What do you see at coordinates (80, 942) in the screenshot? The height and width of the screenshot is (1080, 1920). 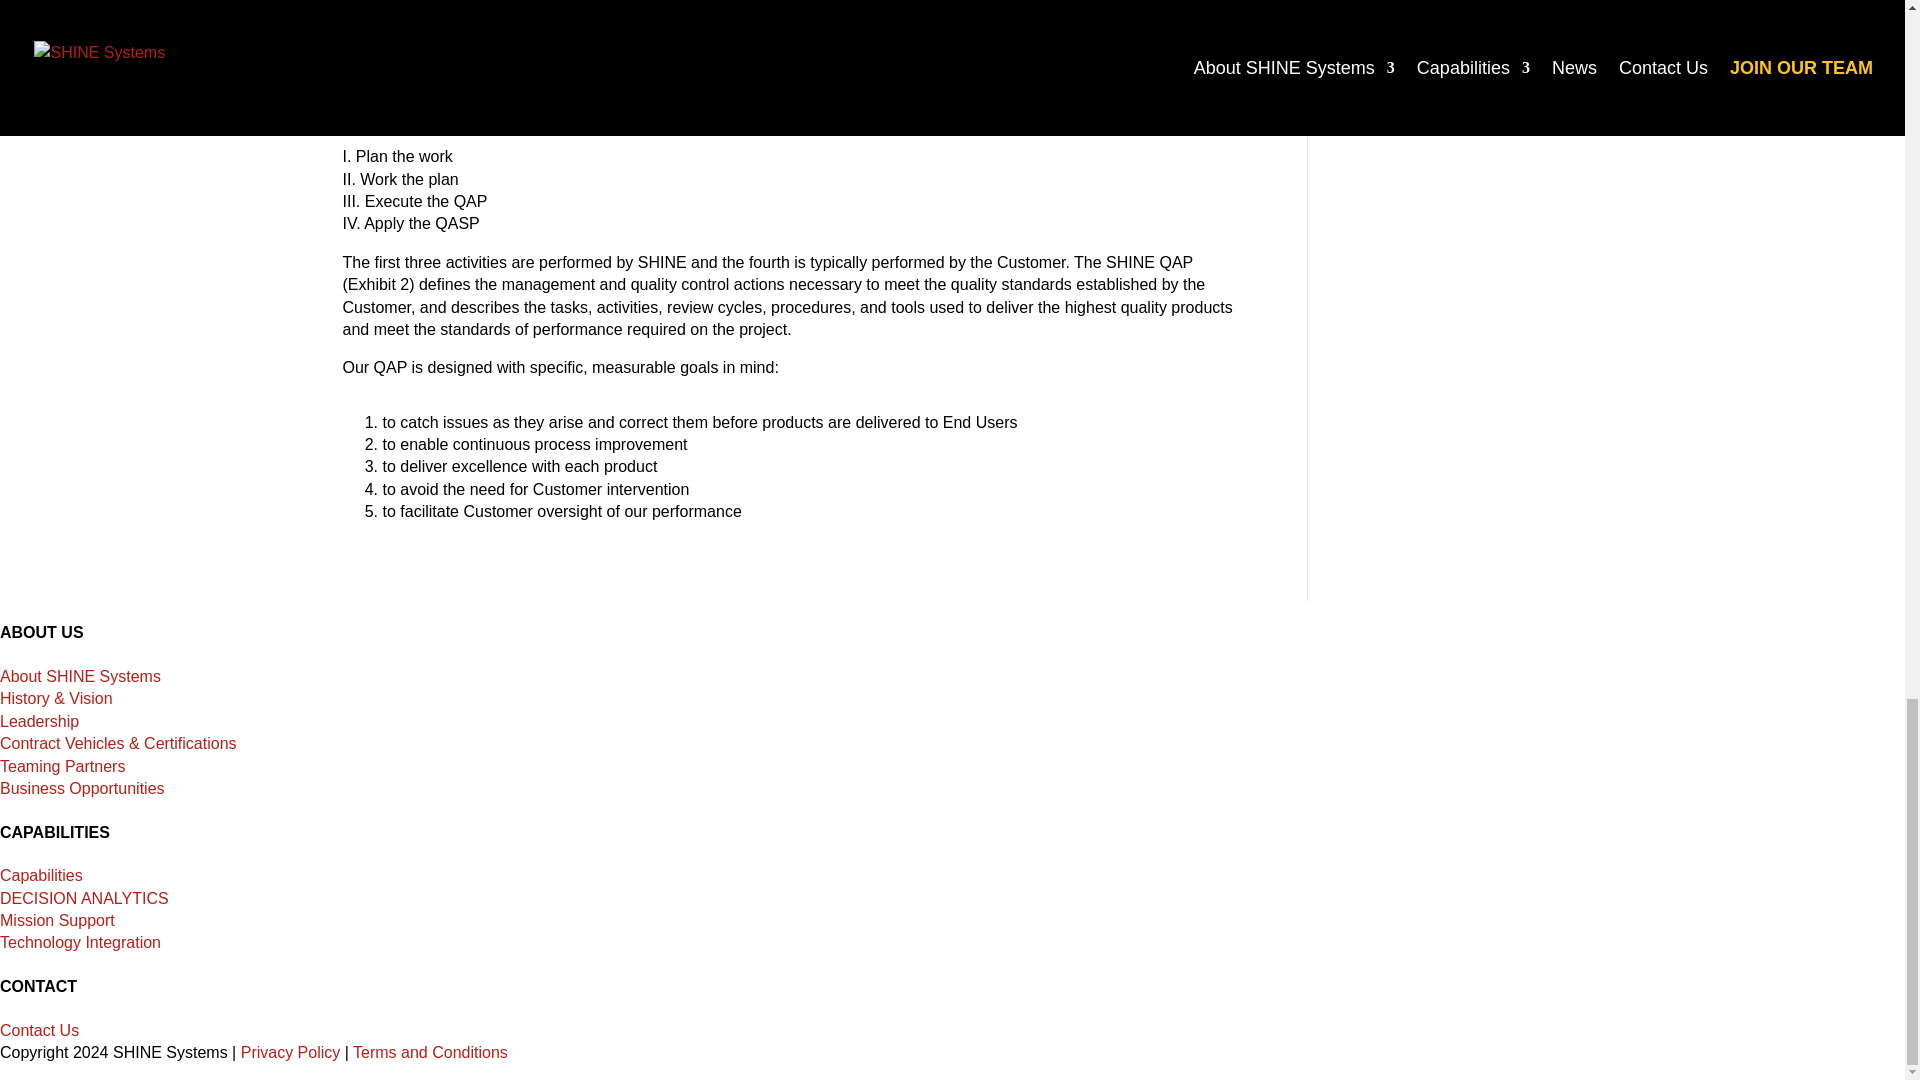 I see `Technology Integration` at bounding box center [80, 942].